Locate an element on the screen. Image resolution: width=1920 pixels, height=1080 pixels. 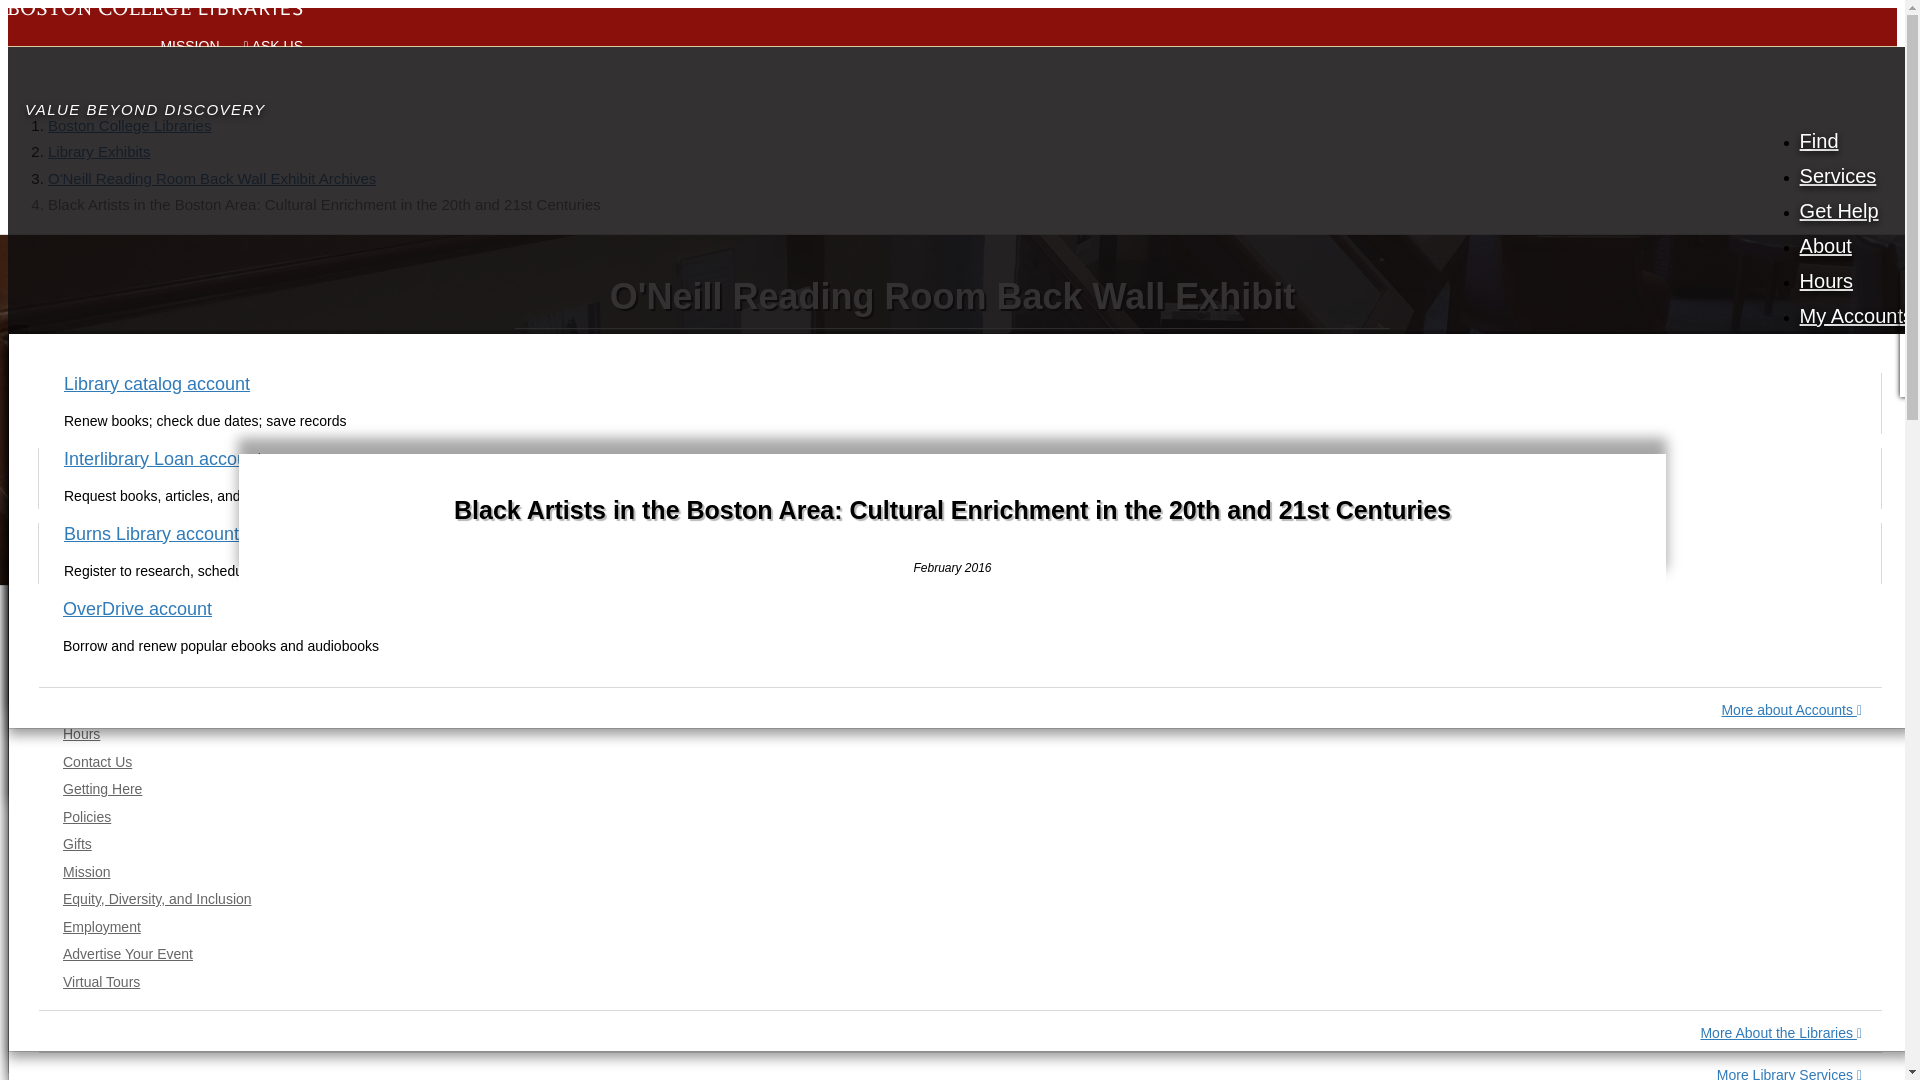
Popular Books is located at coordinates (958, 466).